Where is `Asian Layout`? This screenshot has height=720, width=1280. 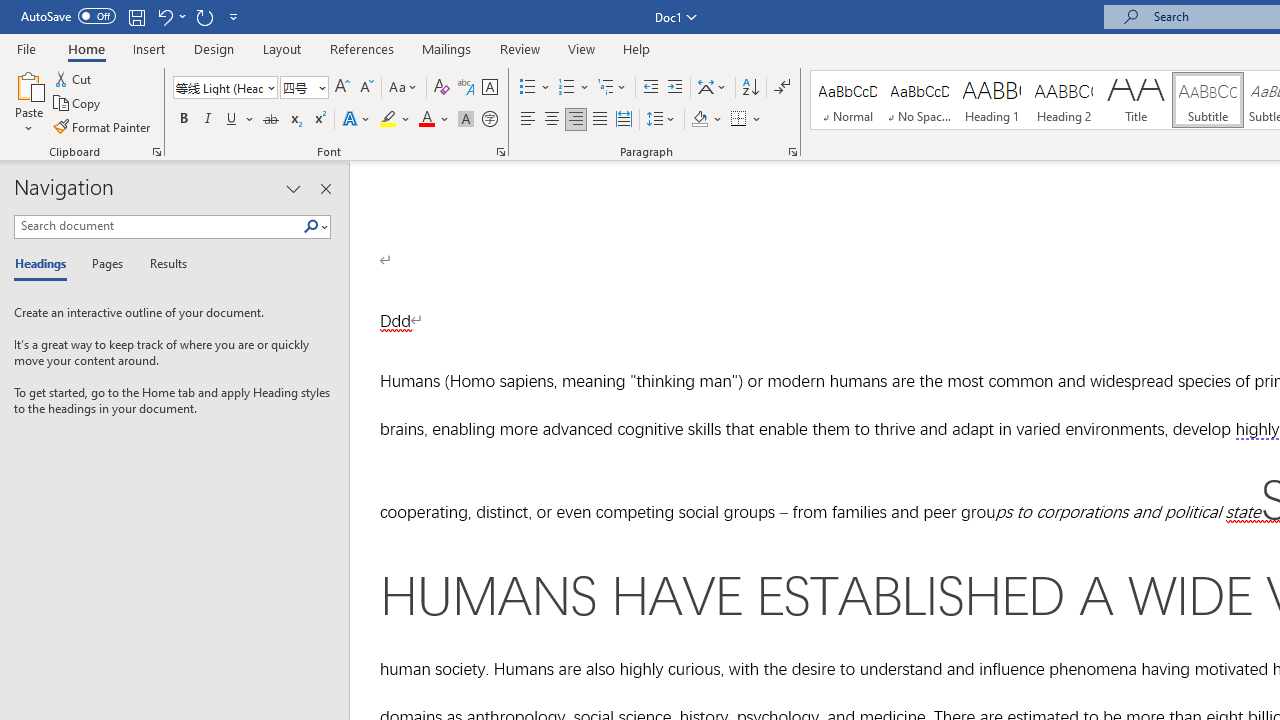
Asian Layout is located at coordinates (712, 88).